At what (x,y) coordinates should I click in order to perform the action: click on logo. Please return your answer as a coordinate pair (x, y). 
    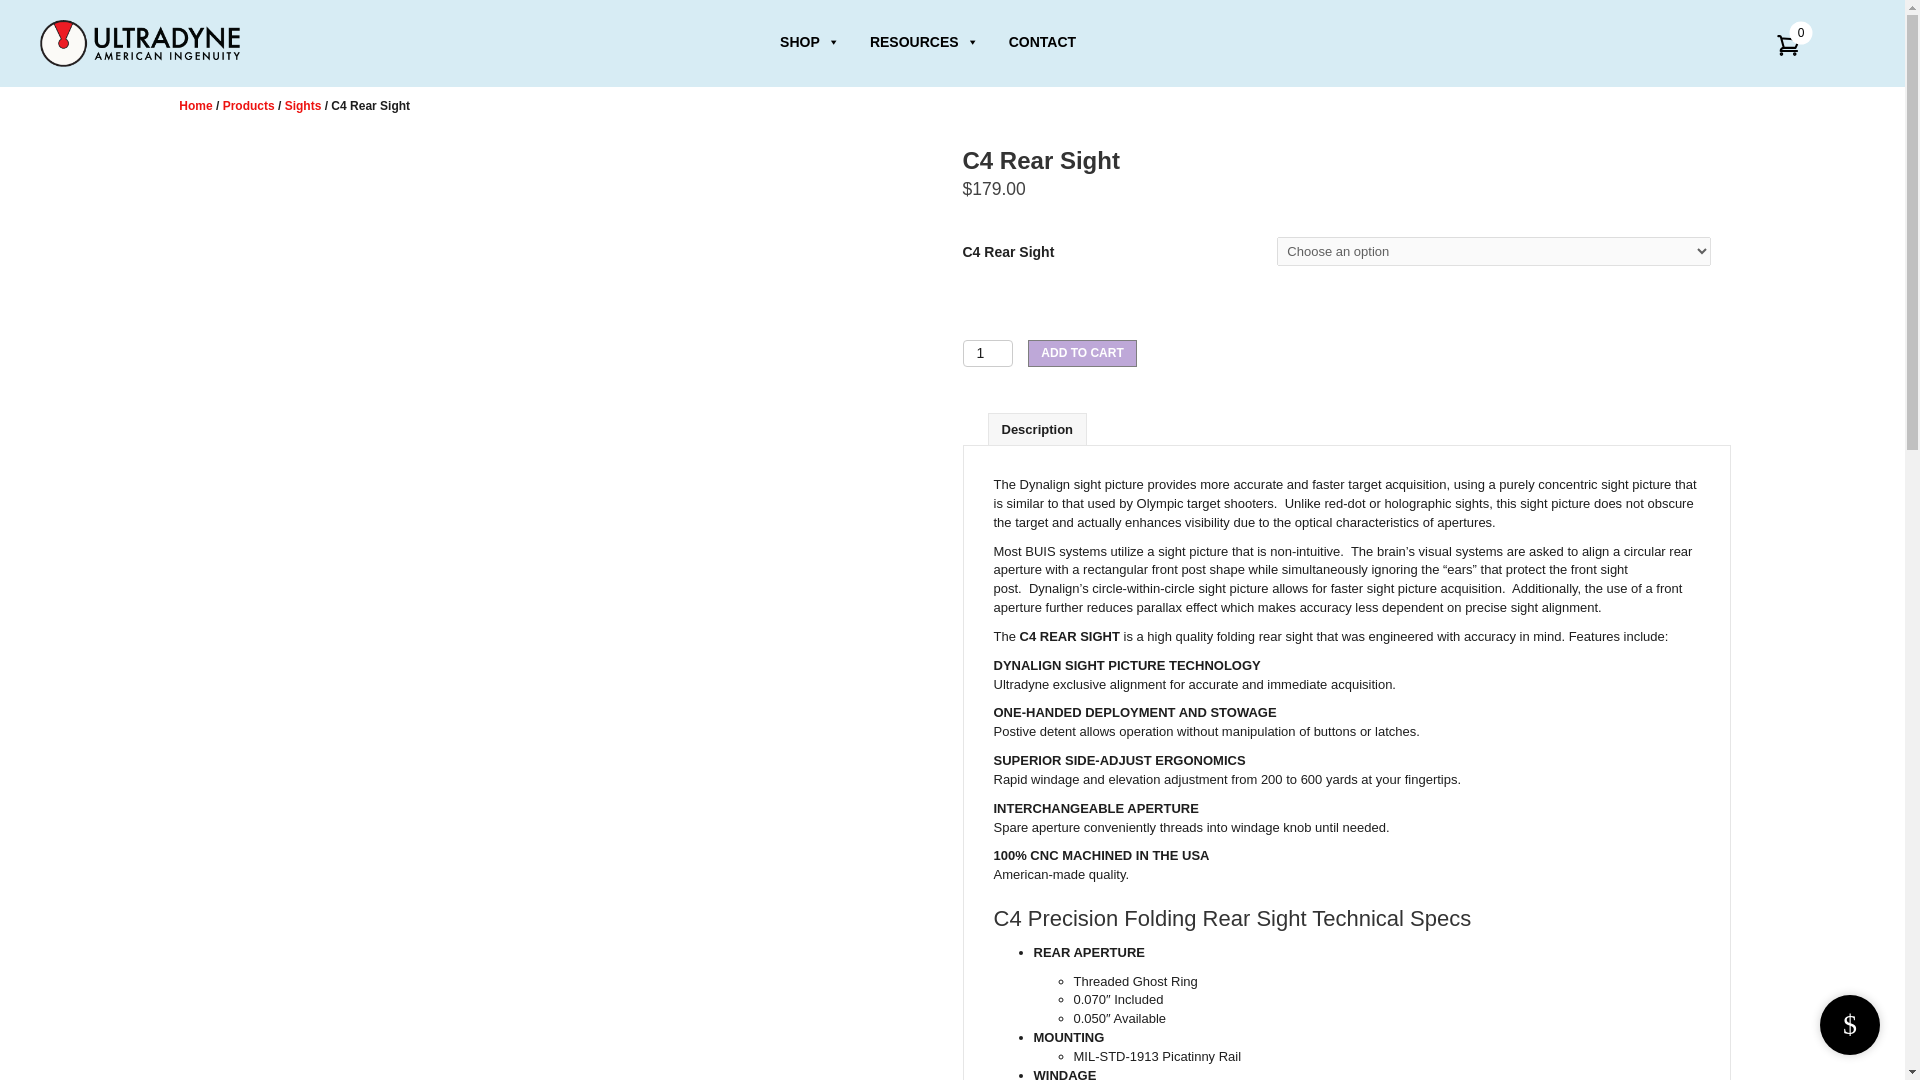
    Looking at the image, I should click on (140, 43).